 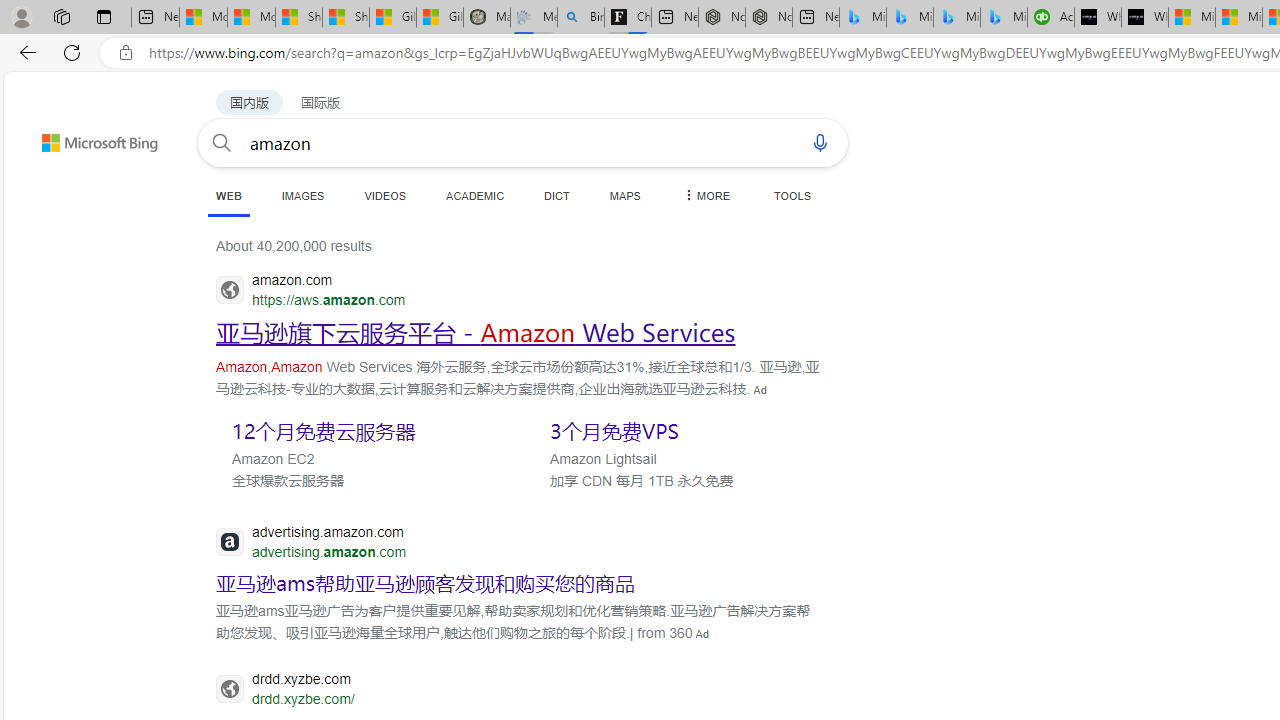 I want to click on What's the best AI voice generator? - voice.ai, so click(x=1145, y=18).